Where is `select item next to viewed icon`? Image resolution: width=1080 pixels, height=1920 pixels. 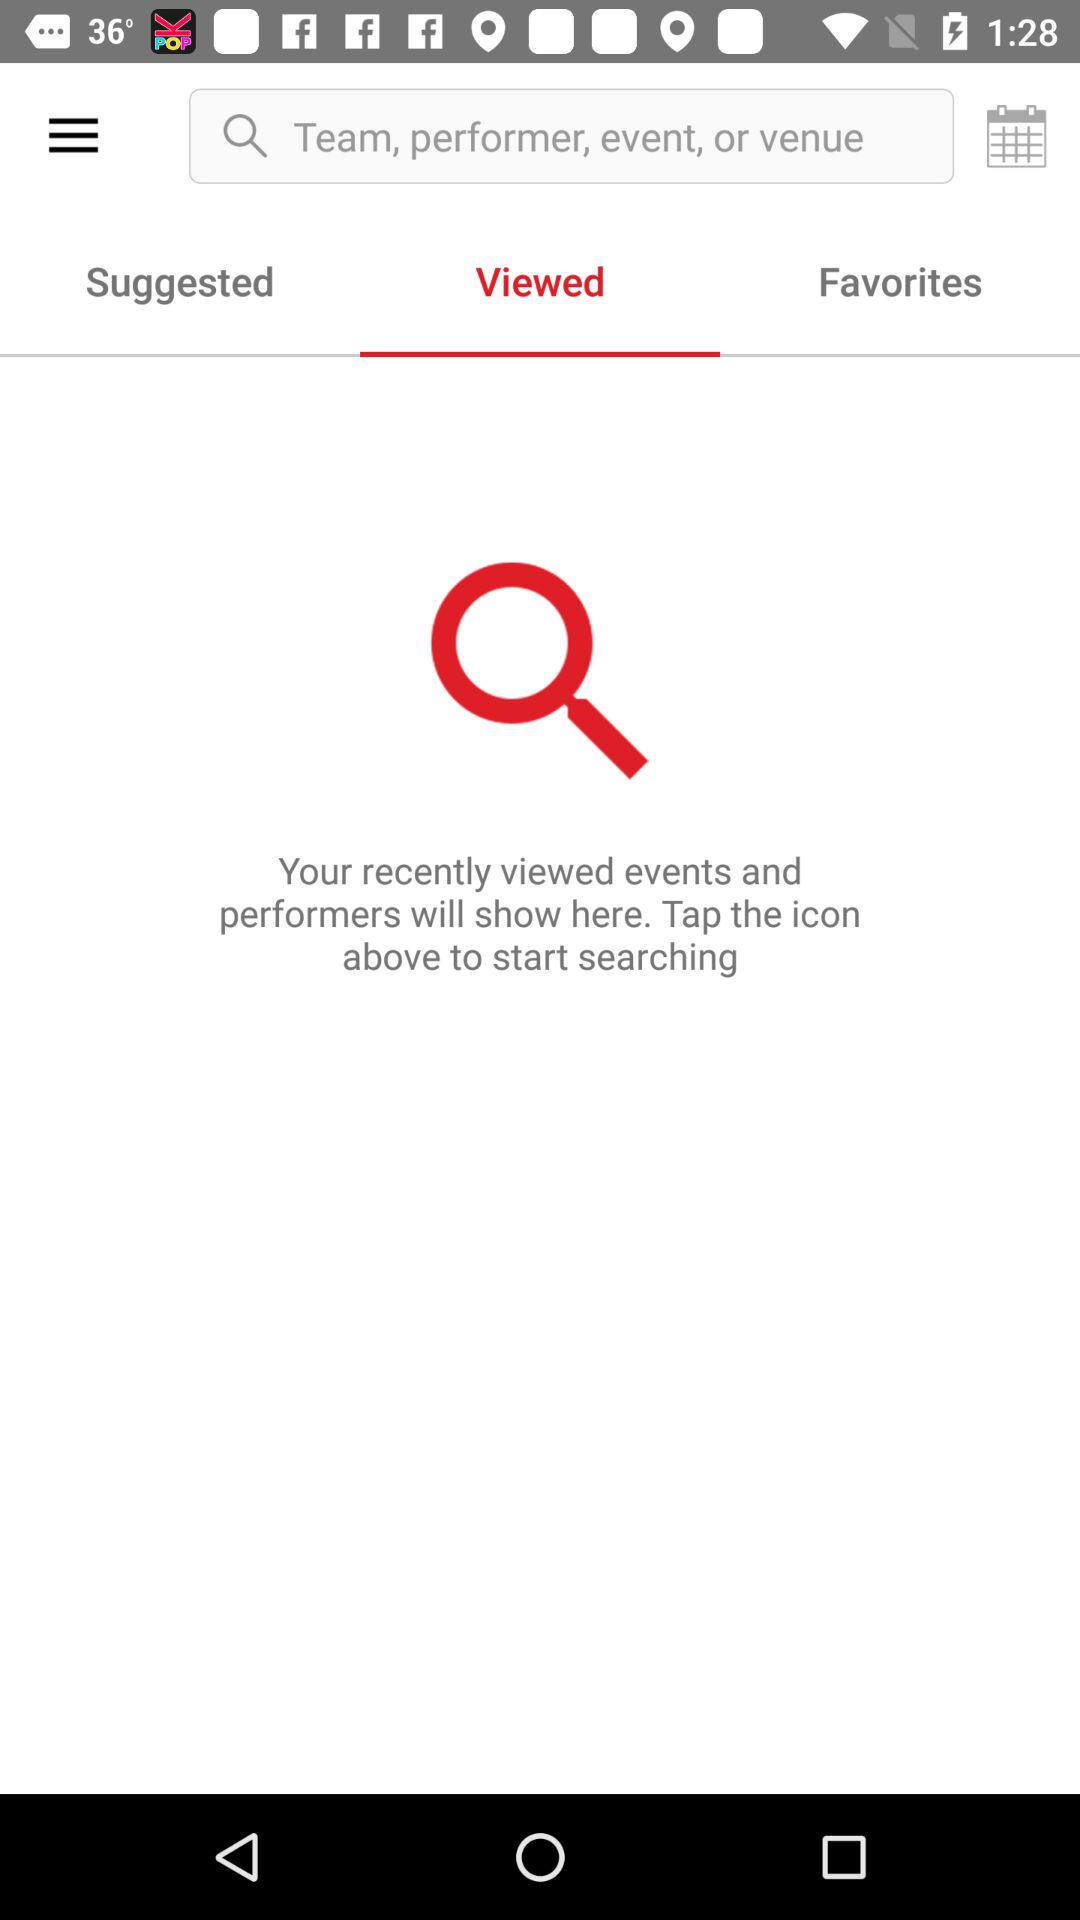 select item next to viewed icon is located at coordinates (900, 280).